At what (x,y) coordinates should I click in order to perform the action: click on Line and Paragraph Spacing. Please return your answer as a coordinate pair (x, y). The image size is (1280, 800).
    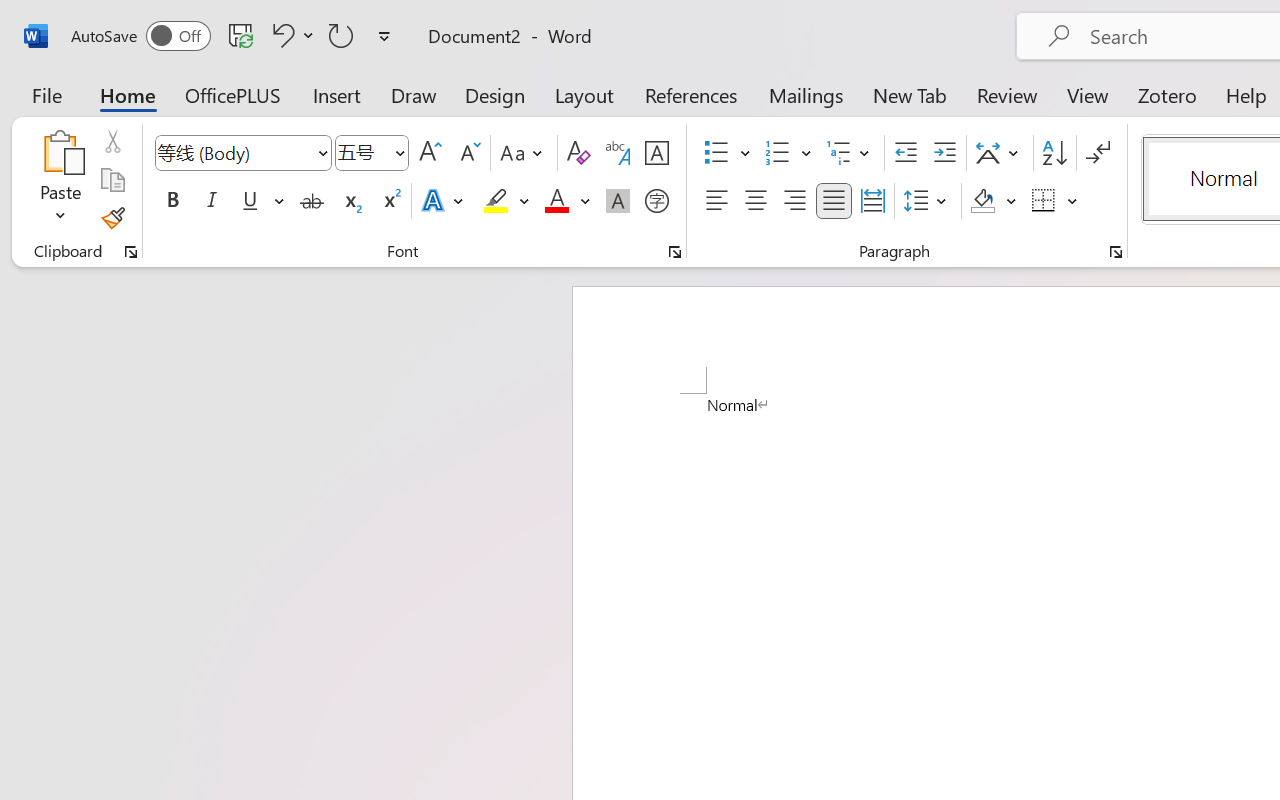
    Looking at the image, I should click on (928, 201).